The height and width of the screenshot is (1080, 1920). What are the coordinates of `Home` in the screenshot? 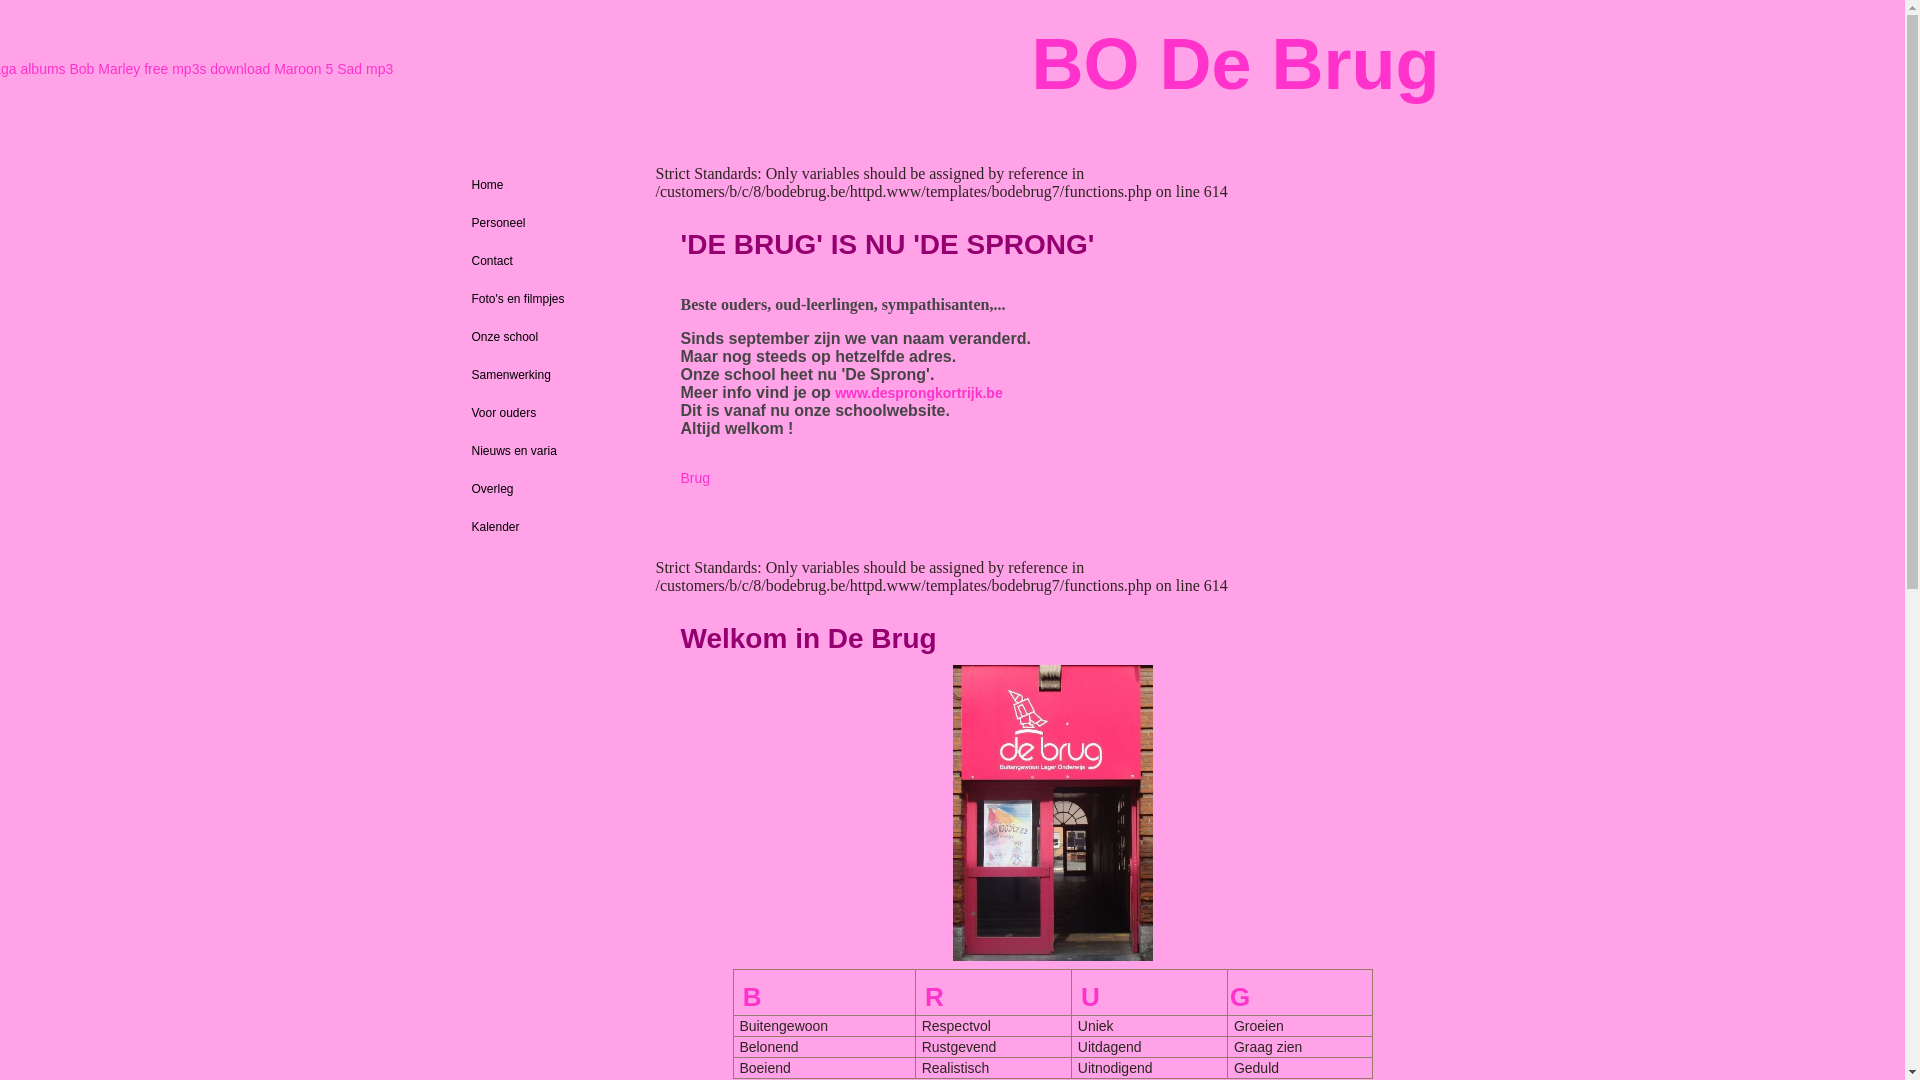 It's located at (555, 185).